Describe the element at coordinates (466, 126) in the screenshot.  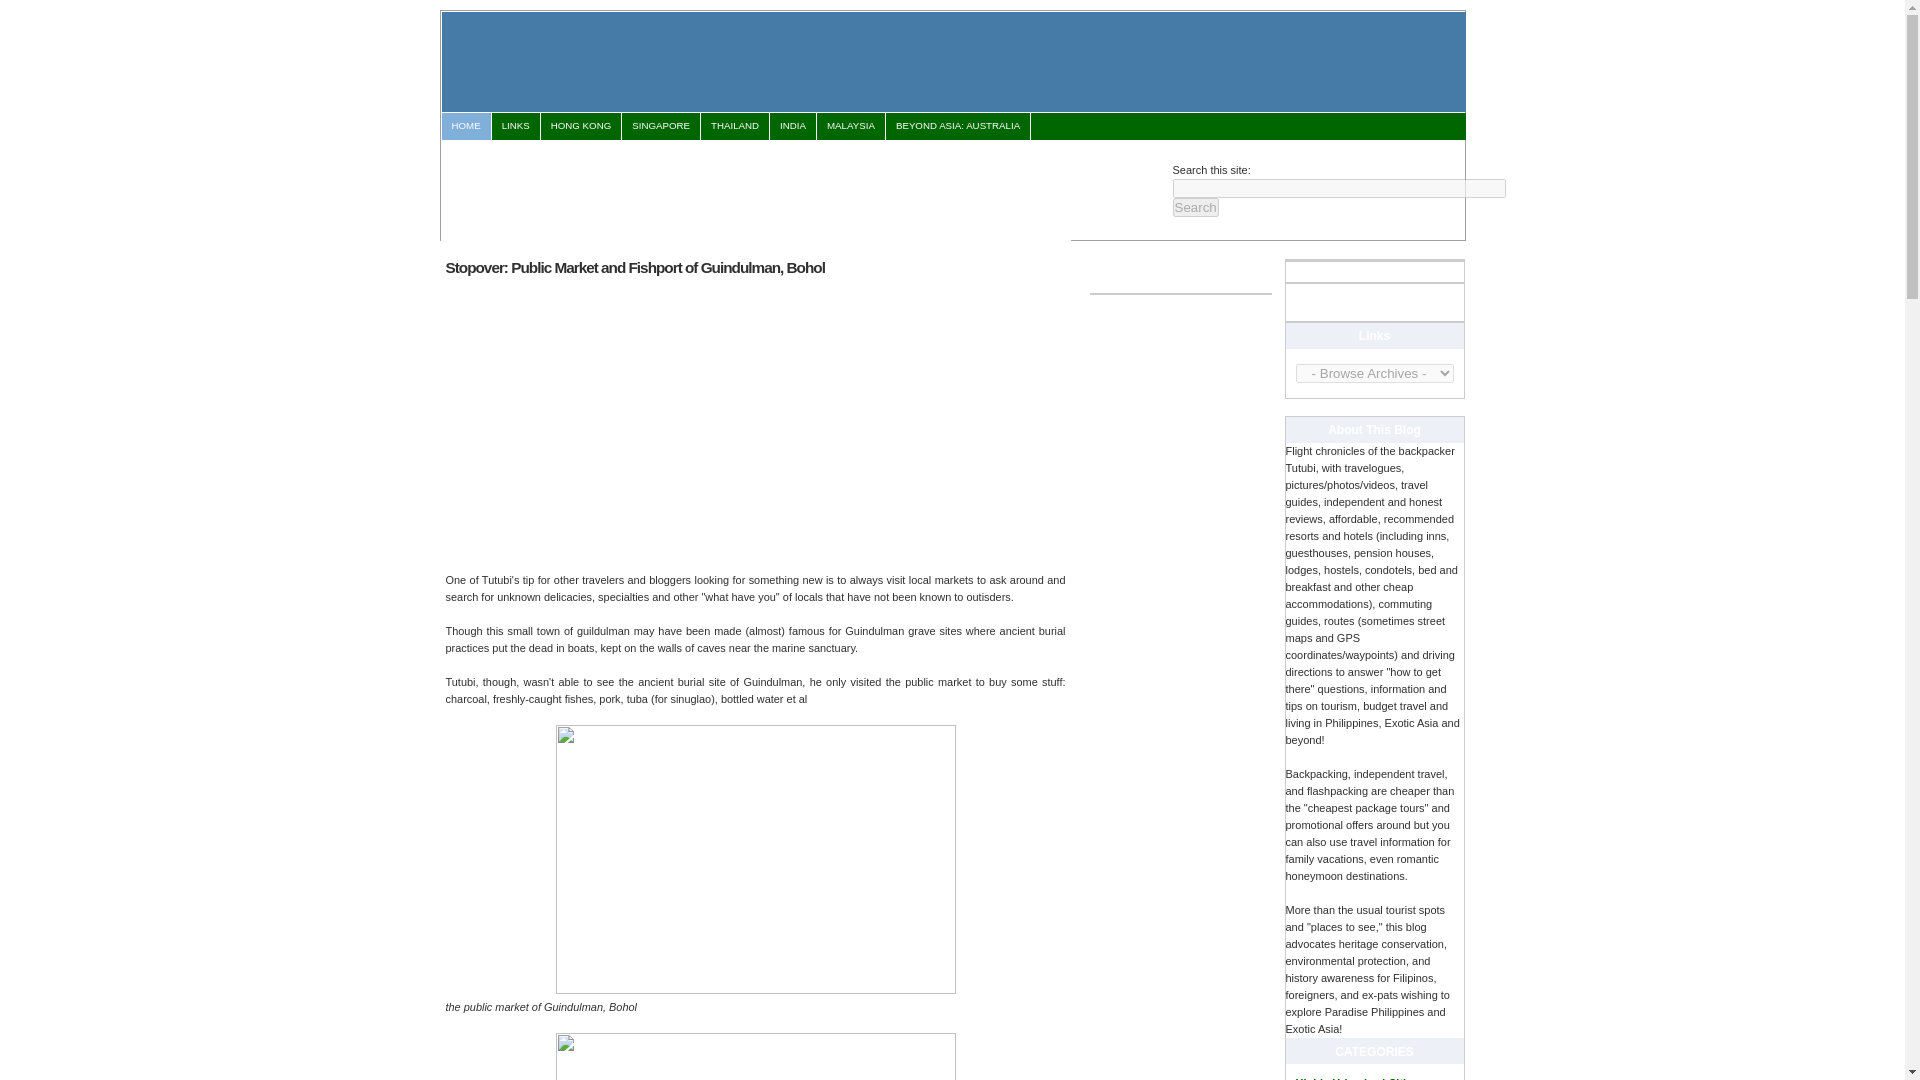
I see `HOME` at that location.